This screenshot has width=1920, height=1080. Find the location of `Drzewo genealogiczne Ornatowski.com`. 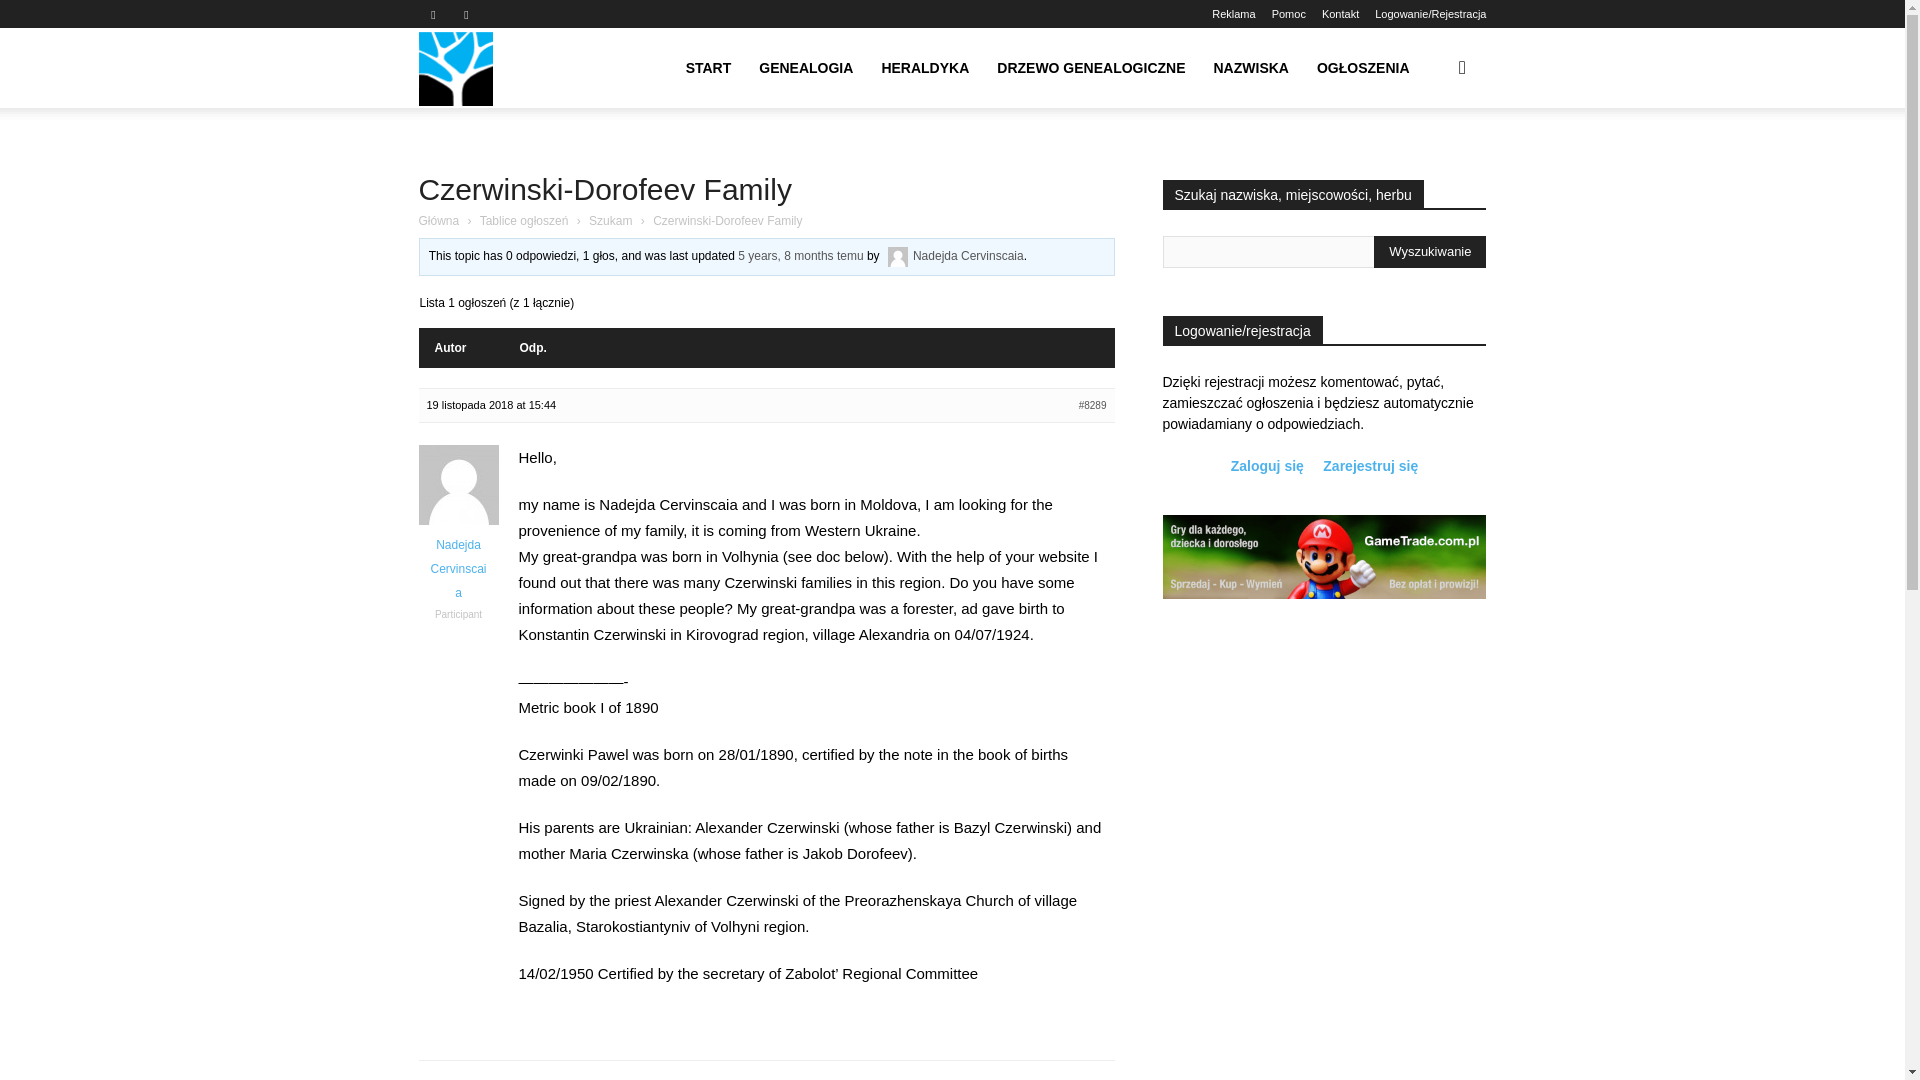

Drzewo genealogiczne Ornatowski.com is located at coordinates (454, 69).